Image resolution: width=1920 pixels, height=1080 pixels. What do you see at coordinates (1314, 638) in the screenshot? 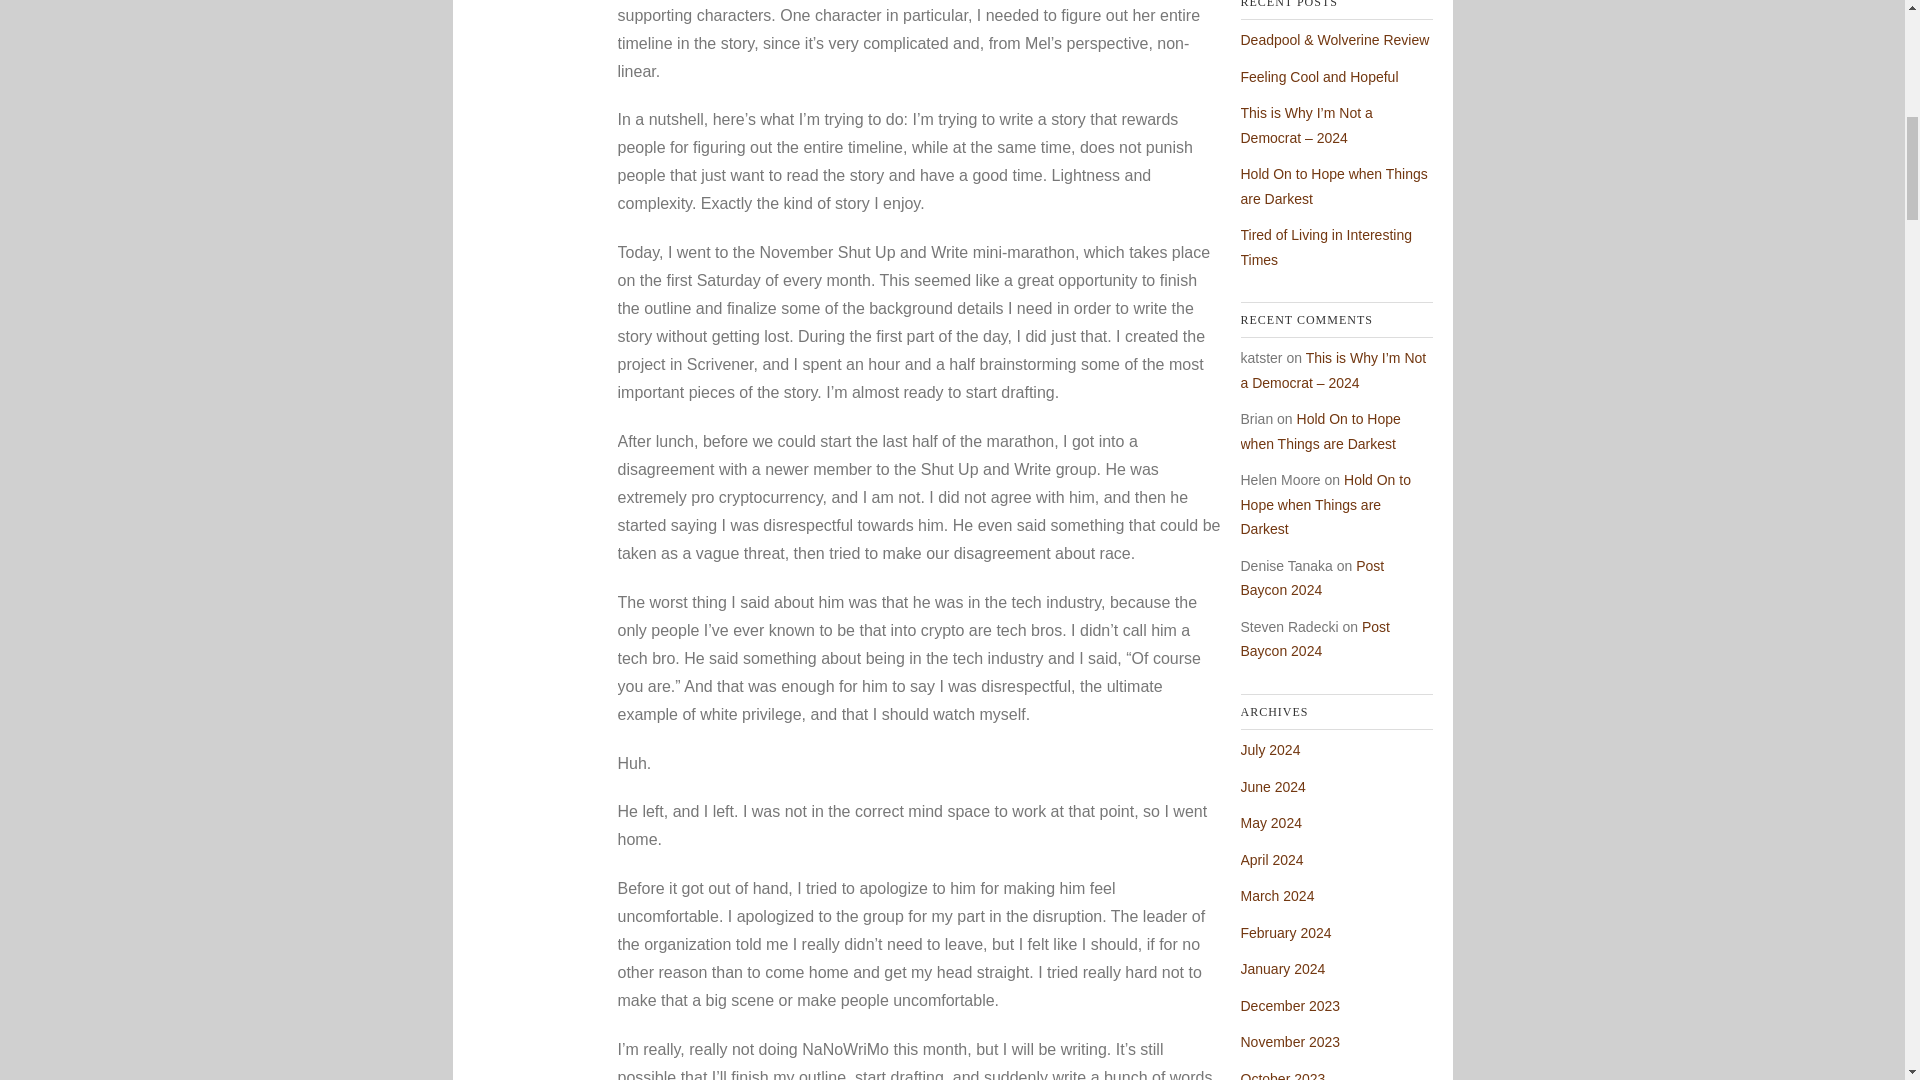
I see `Post Baycon 2024` at bounding box center [1314, 638].